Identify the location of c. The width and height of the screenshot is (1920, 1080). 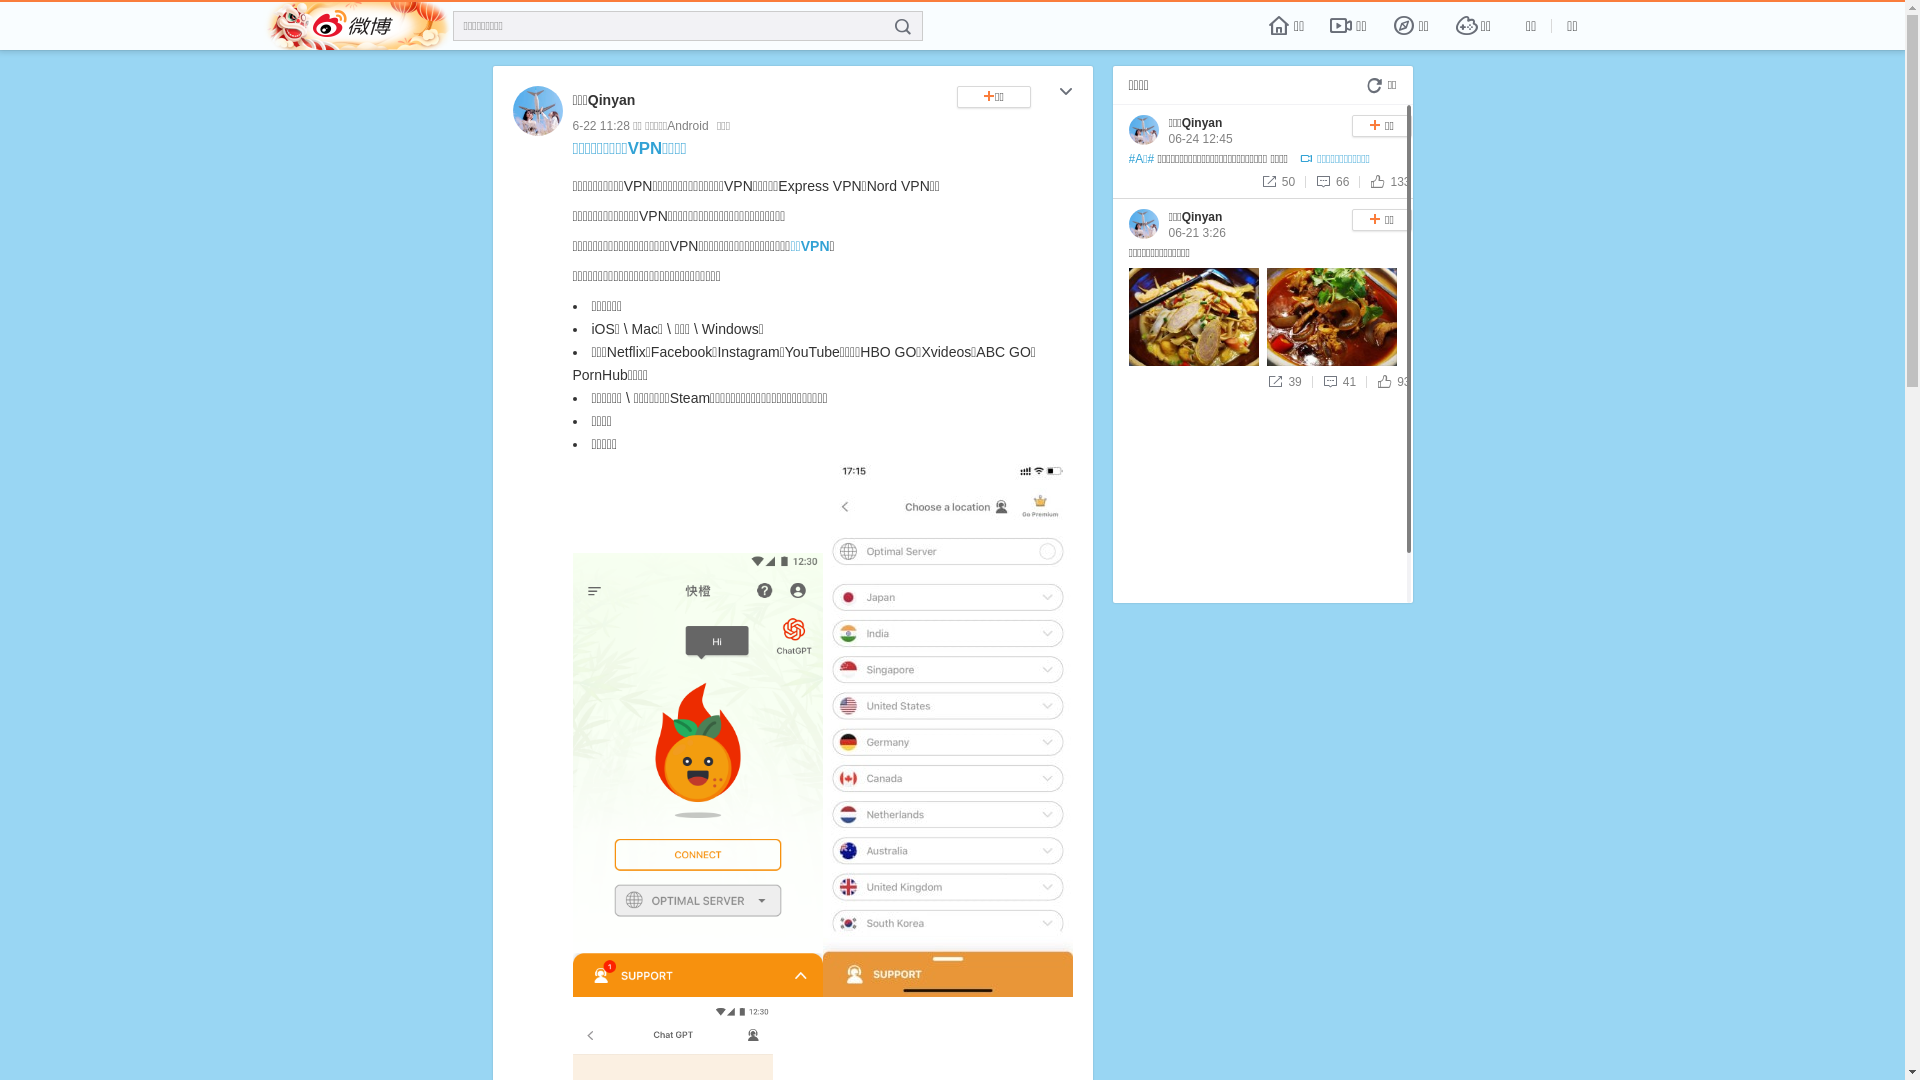
(1066, 94).